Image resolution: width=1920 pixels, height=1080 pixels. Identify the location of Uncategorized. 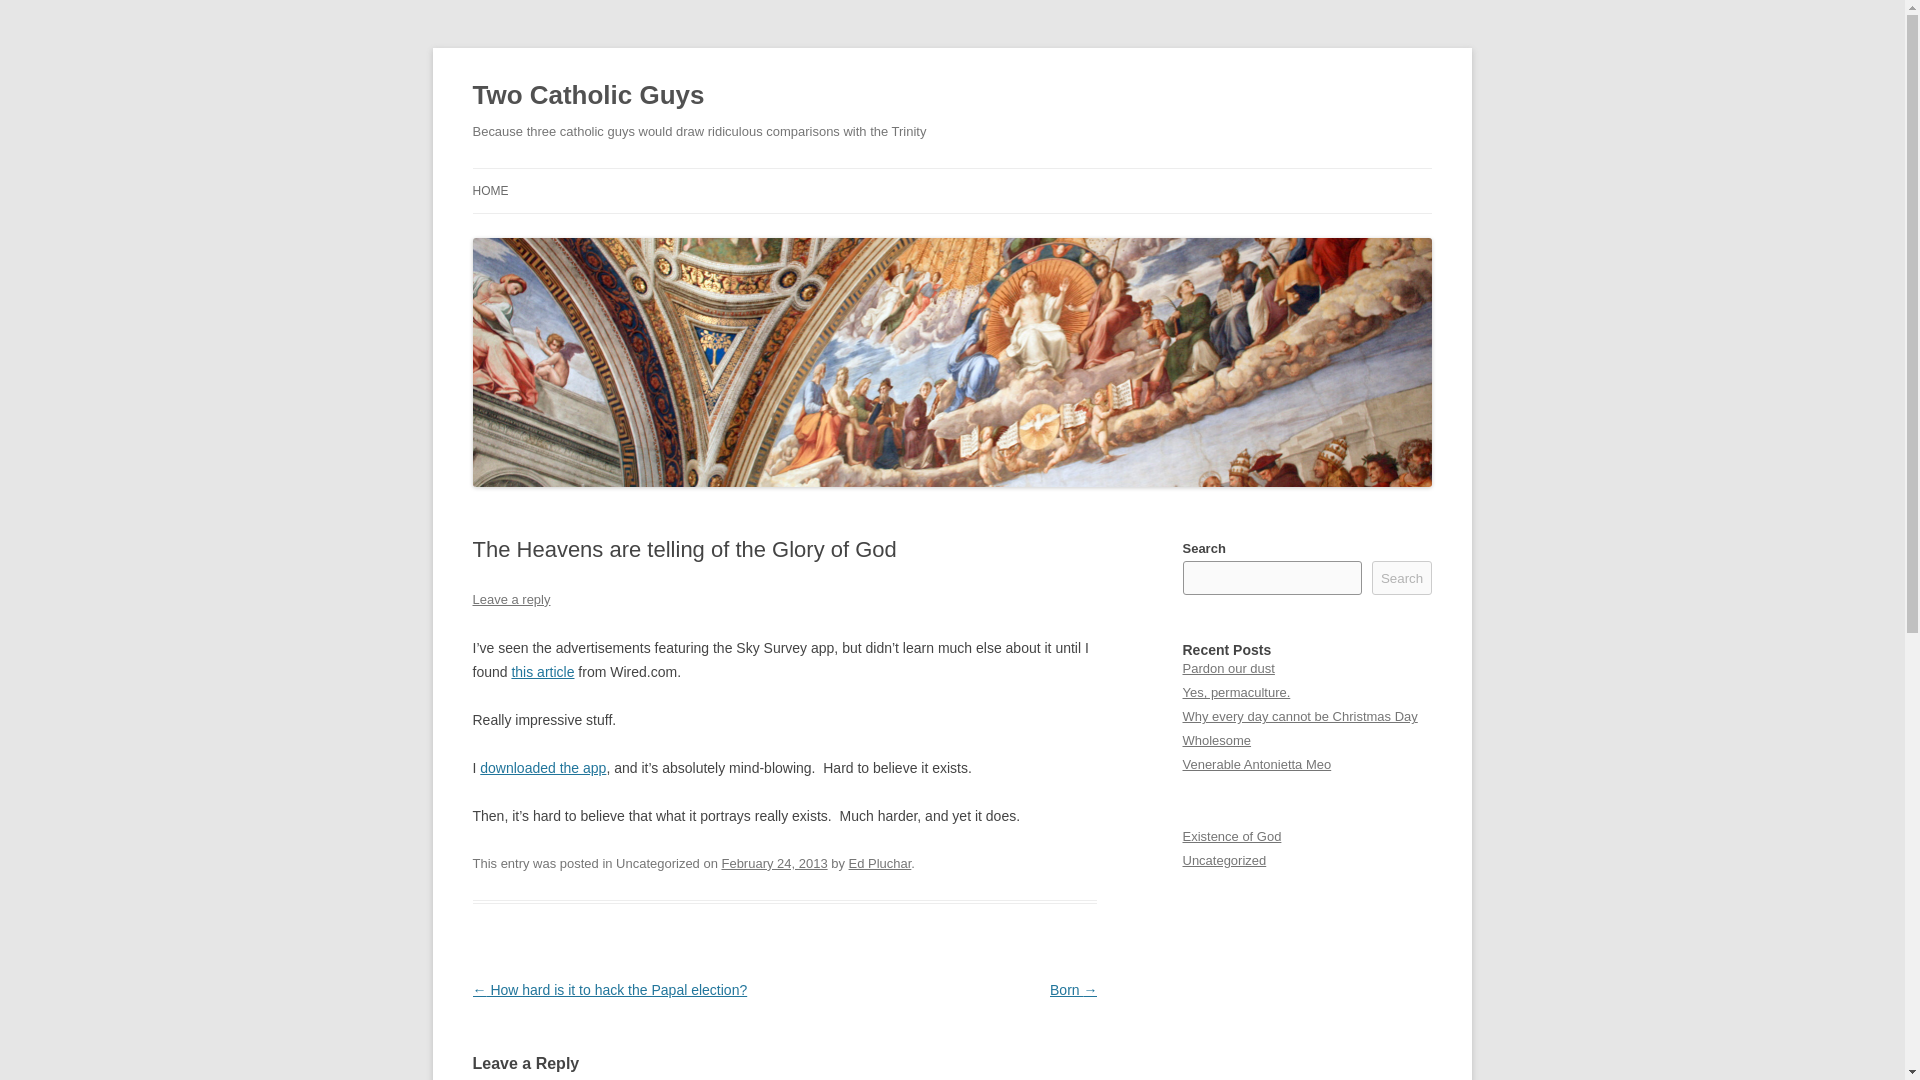
(1224, 860).